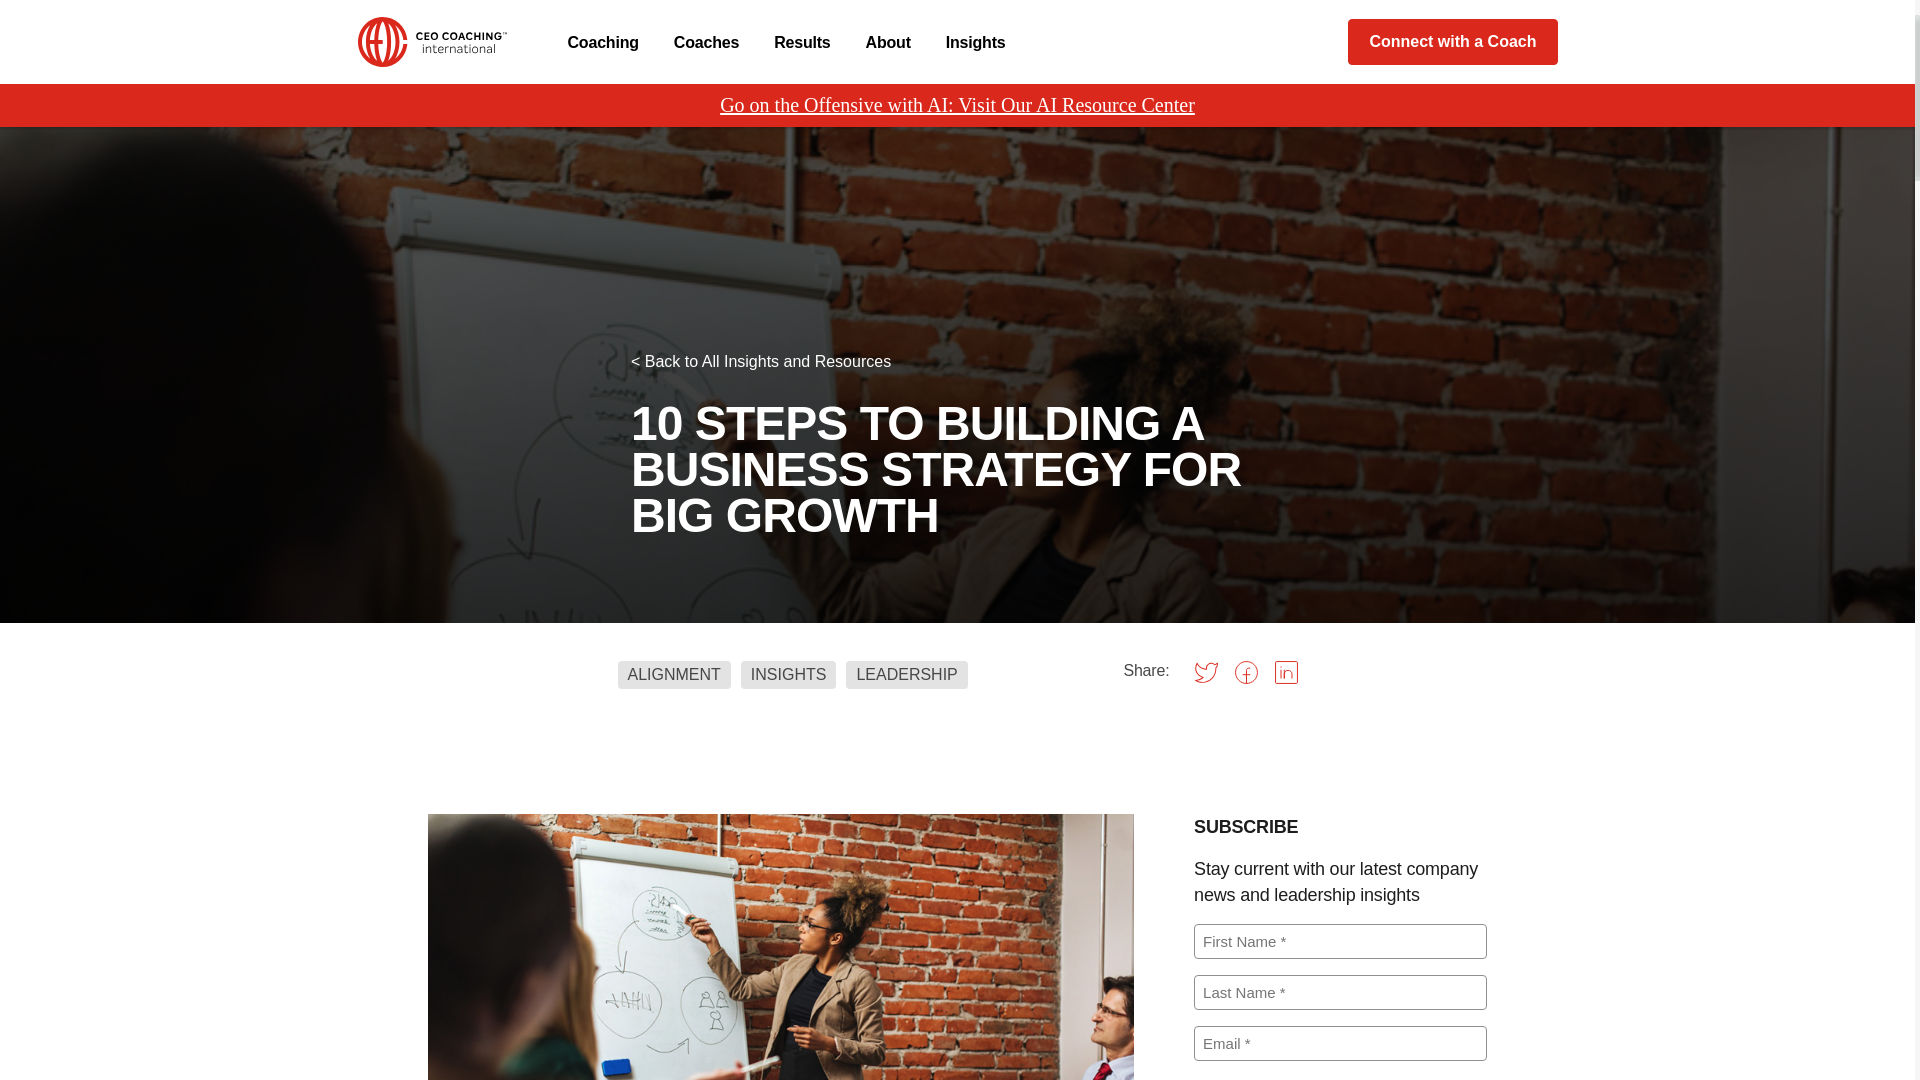 The image size is (1920, 1080). What do you see at coordinates (976, 42) in the screenshot?
I see `Insights` at bounding box center [976, 42].